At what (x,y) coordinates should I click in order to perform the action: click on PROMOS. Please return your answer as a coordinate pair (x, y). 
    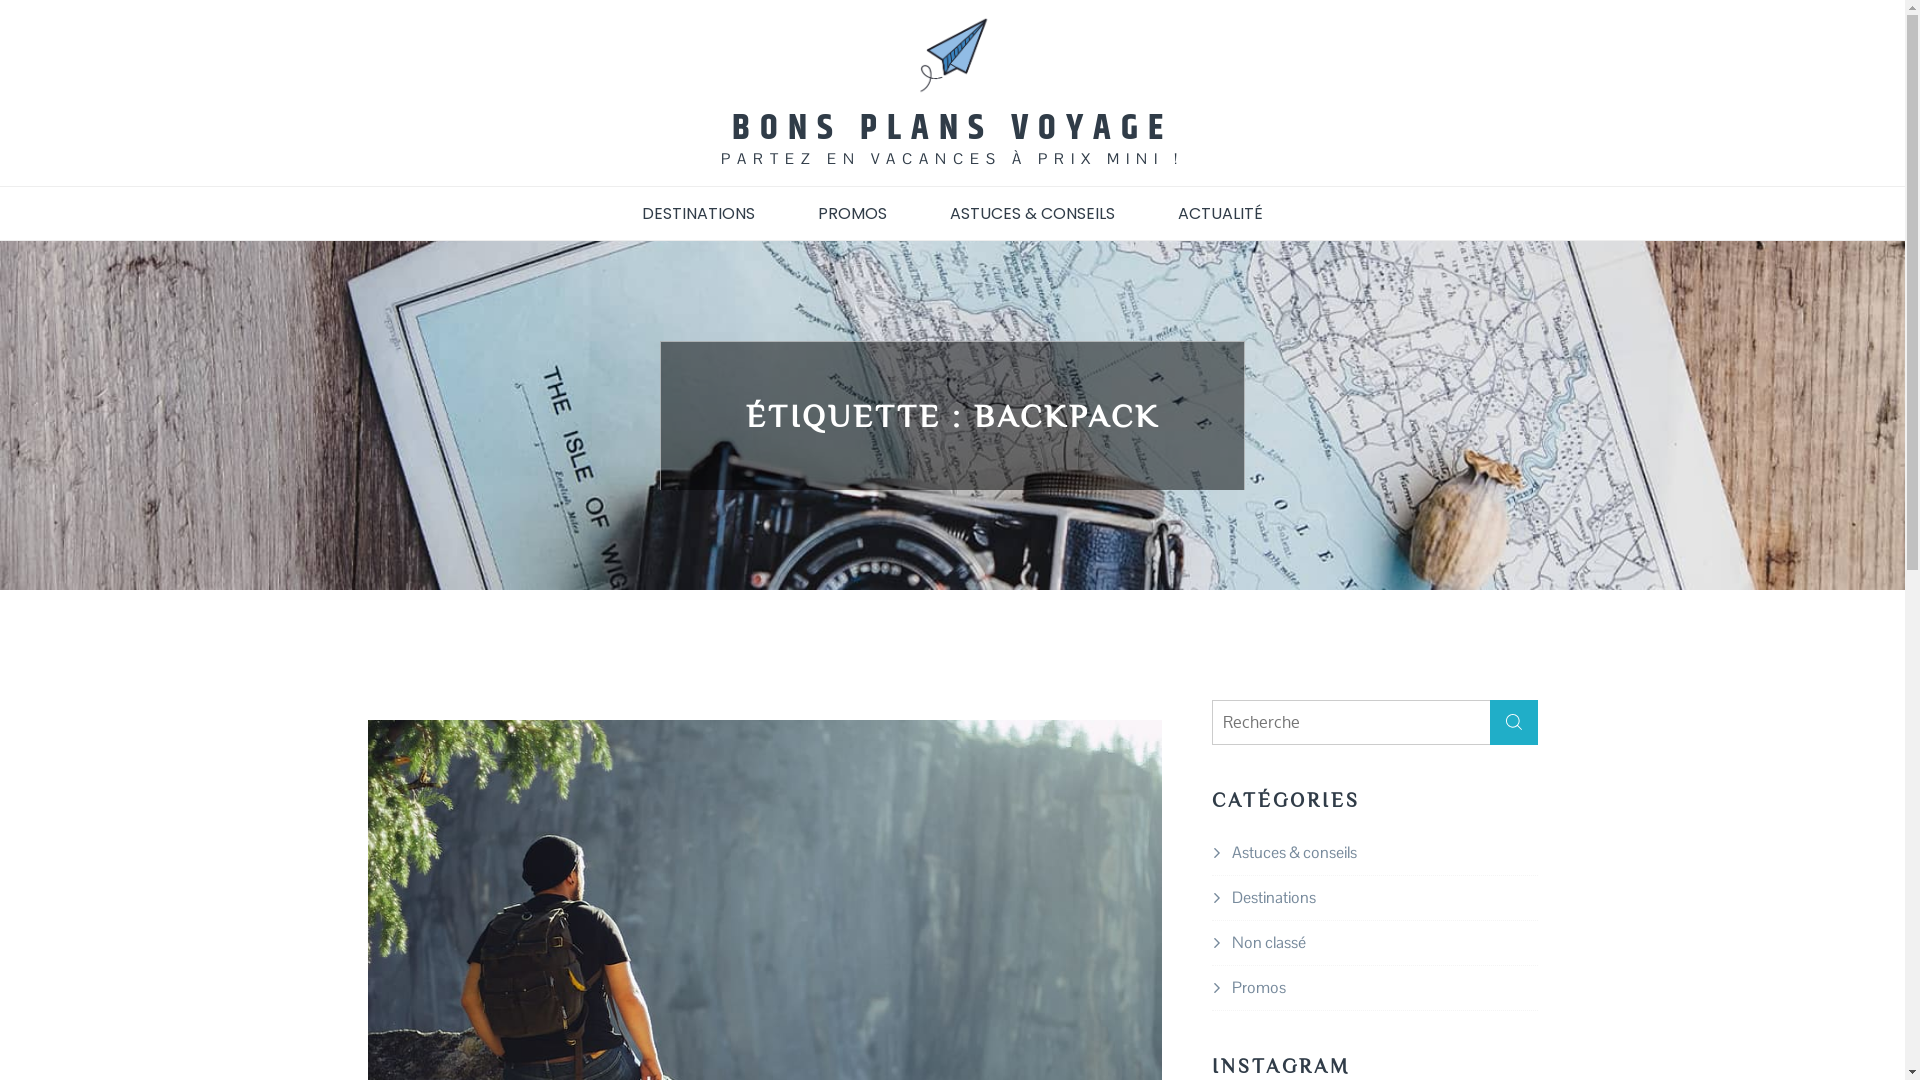
    Looking at the image, I should click on (852, 213).